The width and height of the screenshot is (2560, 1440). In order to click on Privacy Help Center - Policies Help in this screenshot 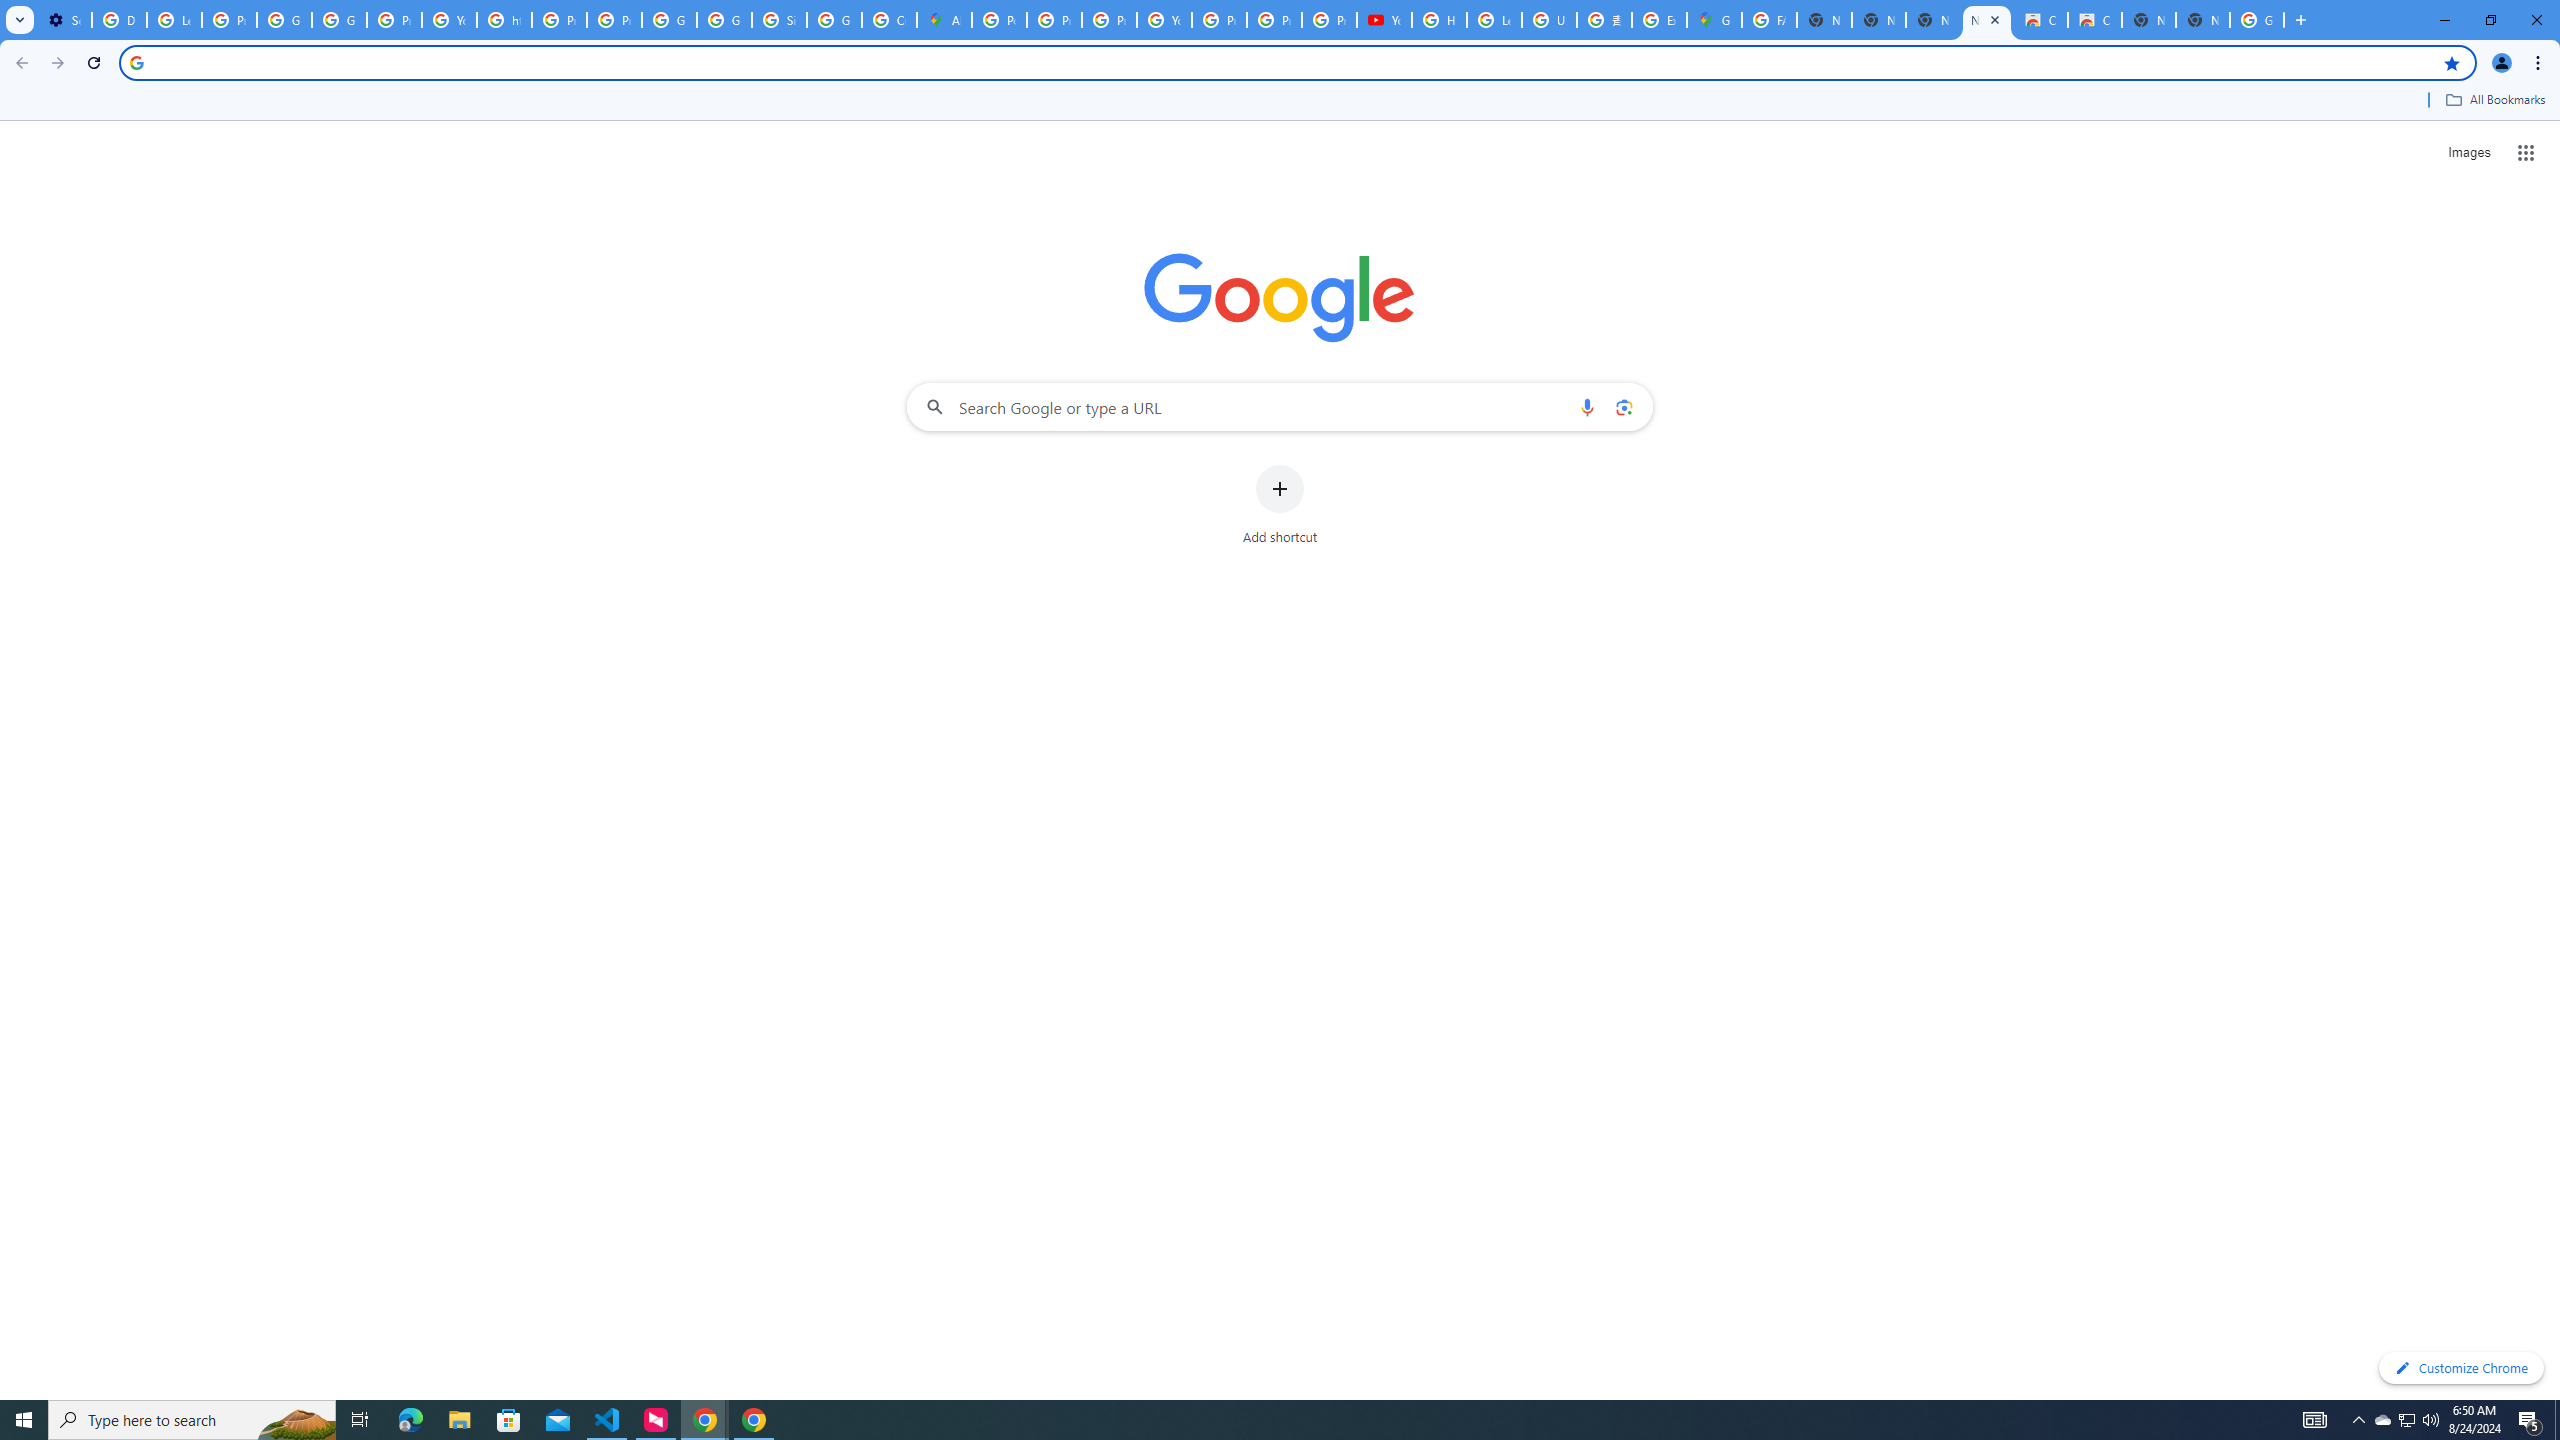, I will do `click(1109, 20)`.